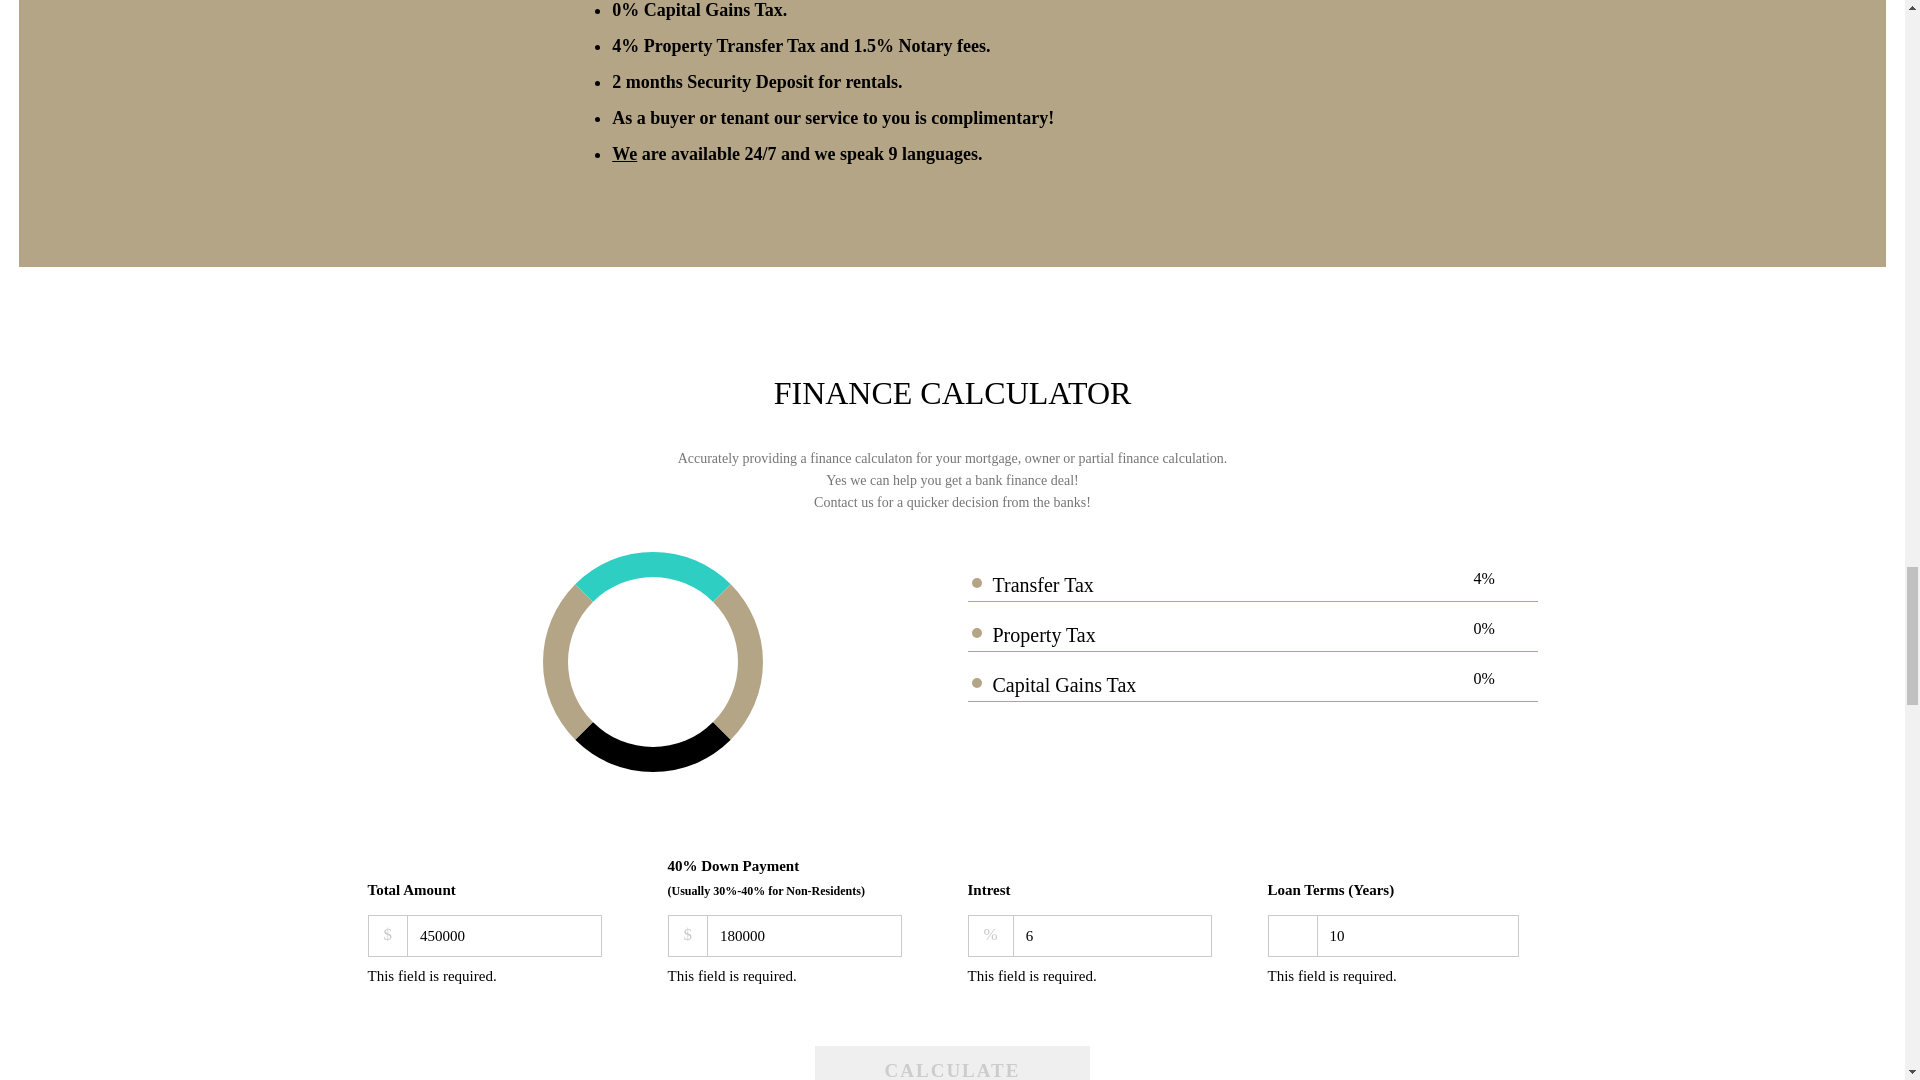 The image size is (1920, 1080). I want to click on 10, so click(1418, 935).